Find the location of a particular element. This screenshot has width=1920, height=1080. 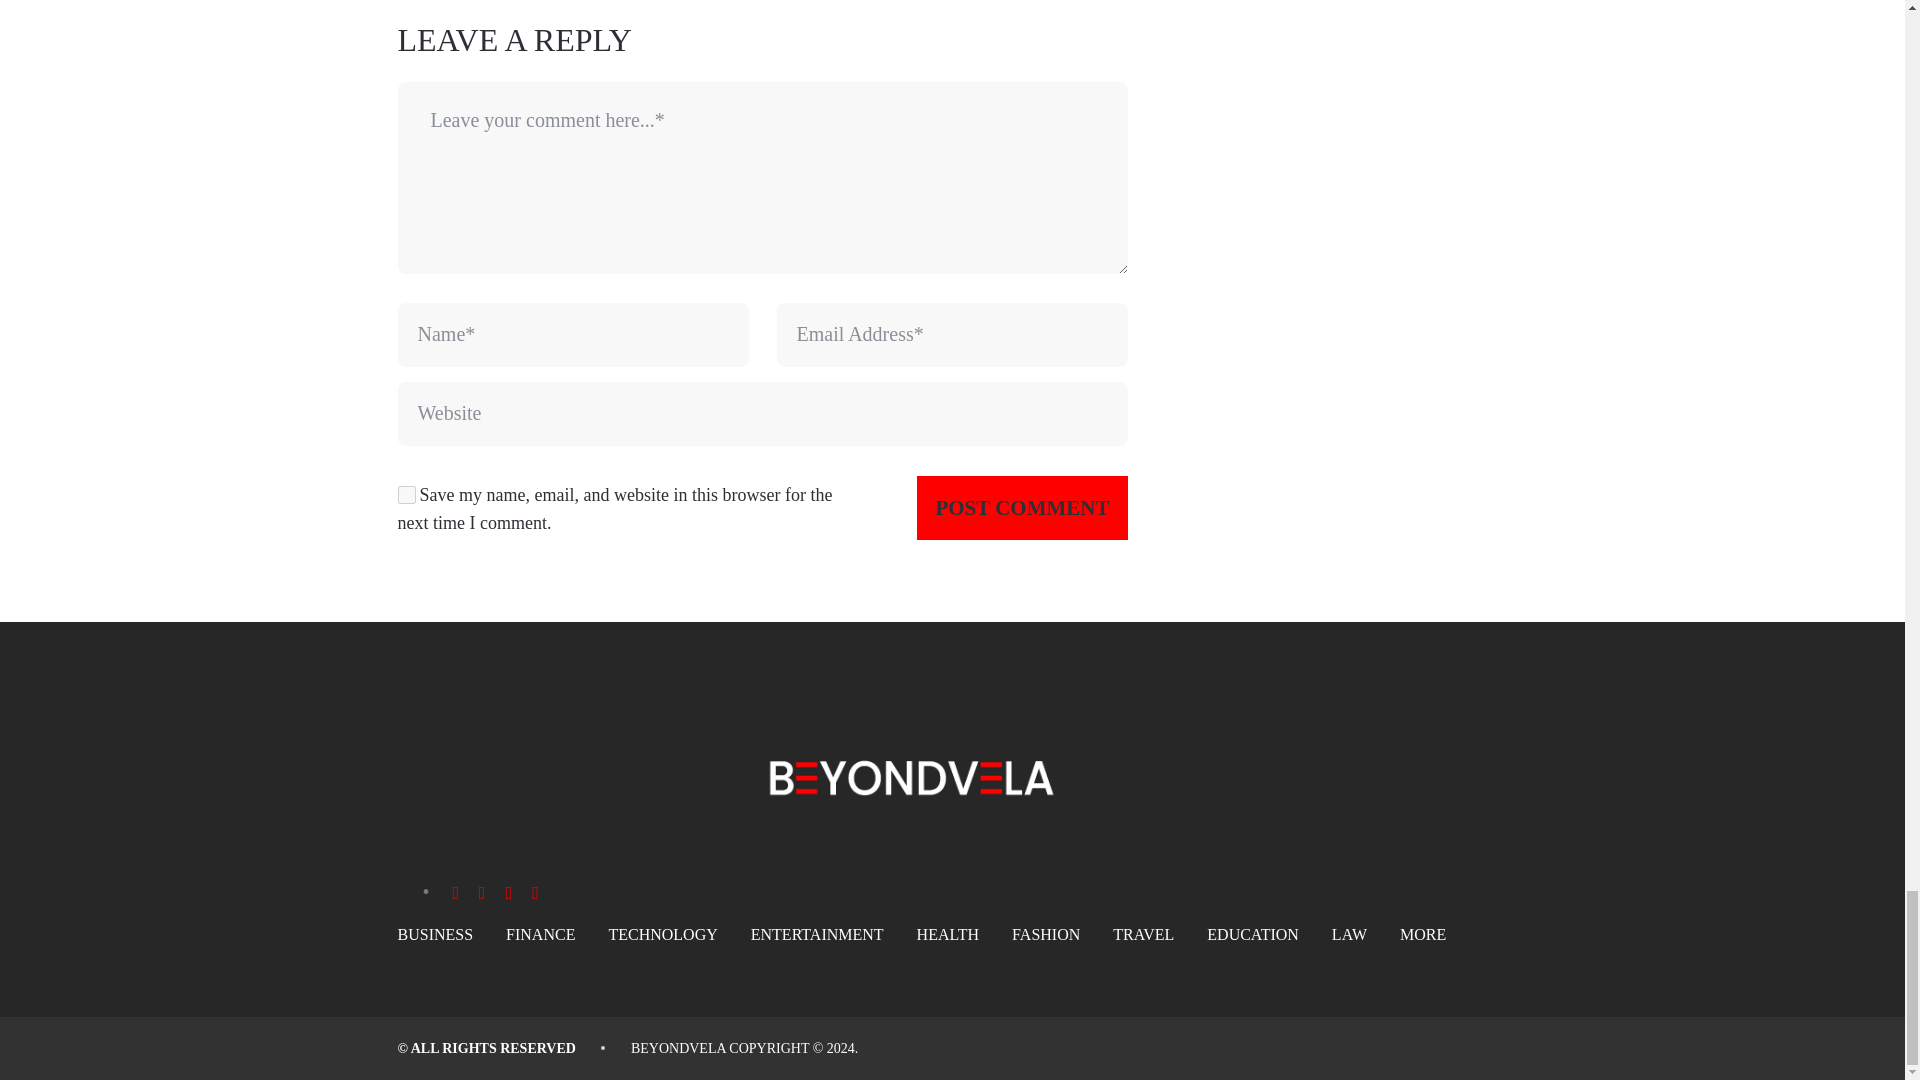

Post Comment is located at coordinates (1022, 508).